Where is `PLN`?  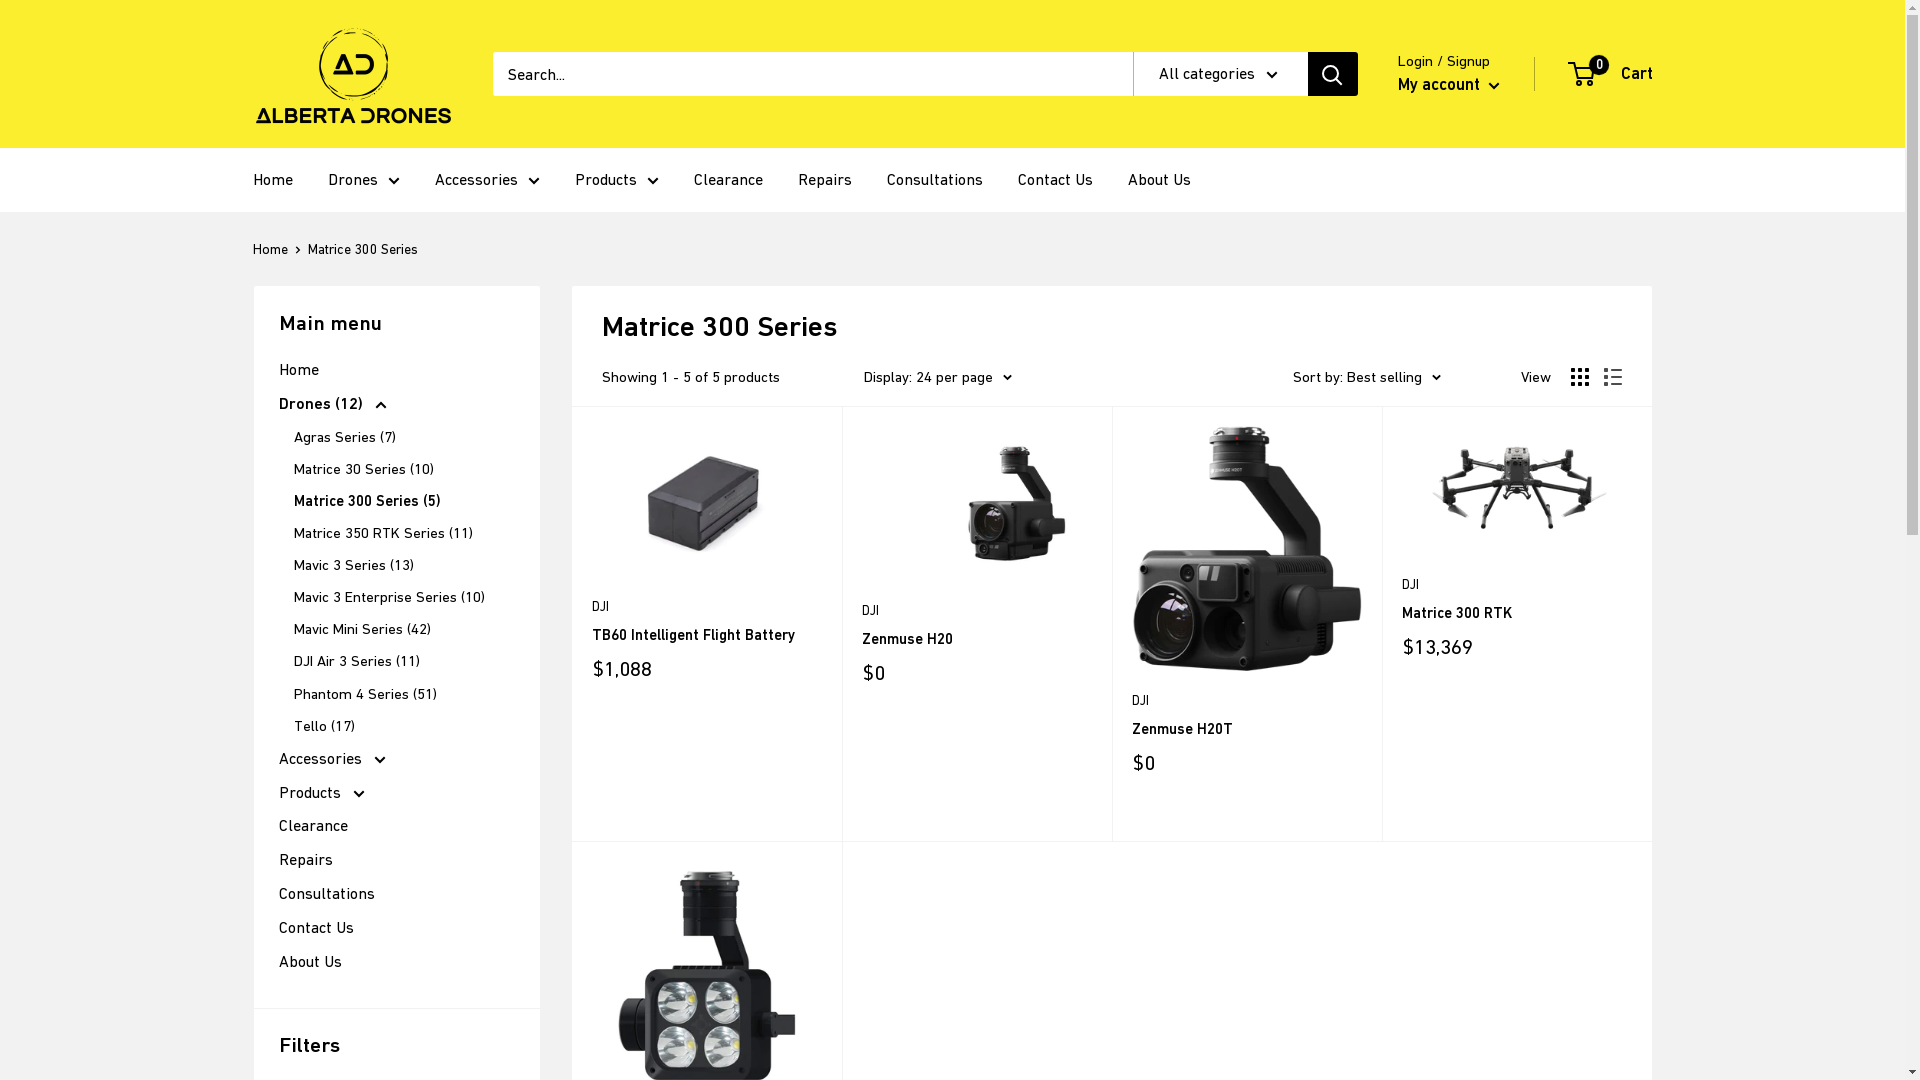 PLN is located at coordinates (304, 1014).